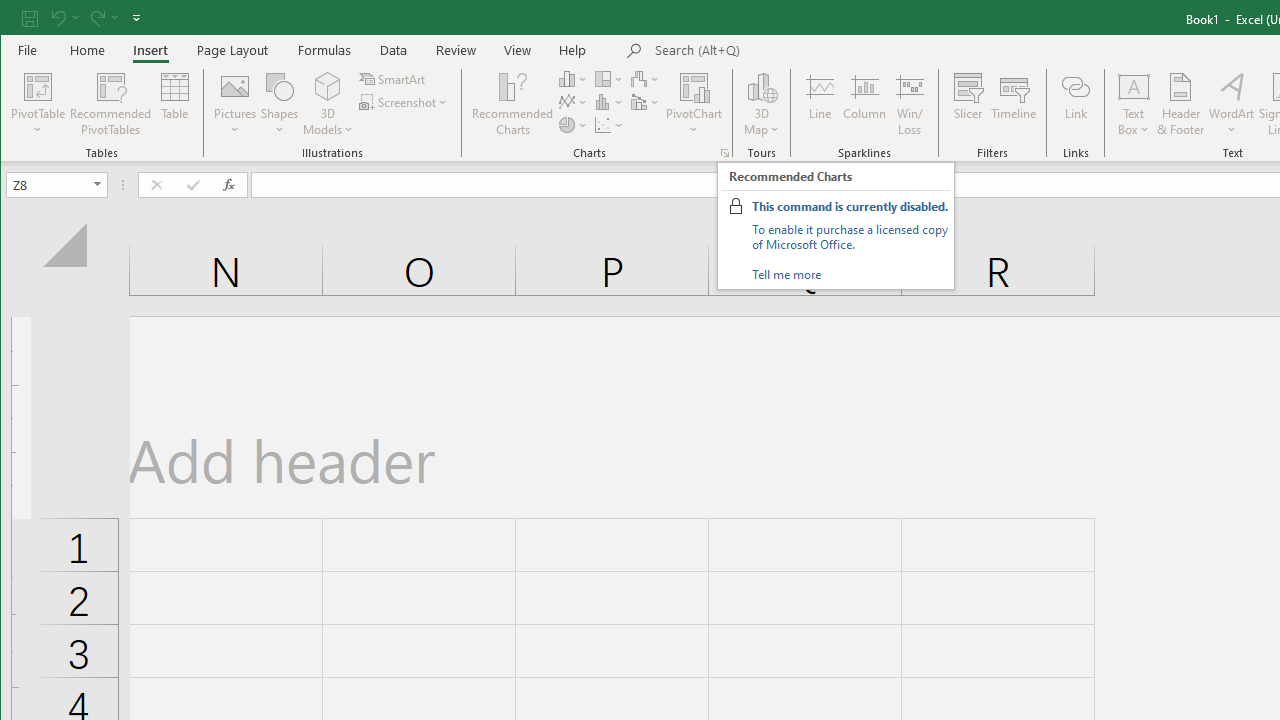 Image resolution: width=1280 pixels, height=720 pixels. Describe the element at coordinates (864, 104) in the screenshot. I see `Column` at that location.